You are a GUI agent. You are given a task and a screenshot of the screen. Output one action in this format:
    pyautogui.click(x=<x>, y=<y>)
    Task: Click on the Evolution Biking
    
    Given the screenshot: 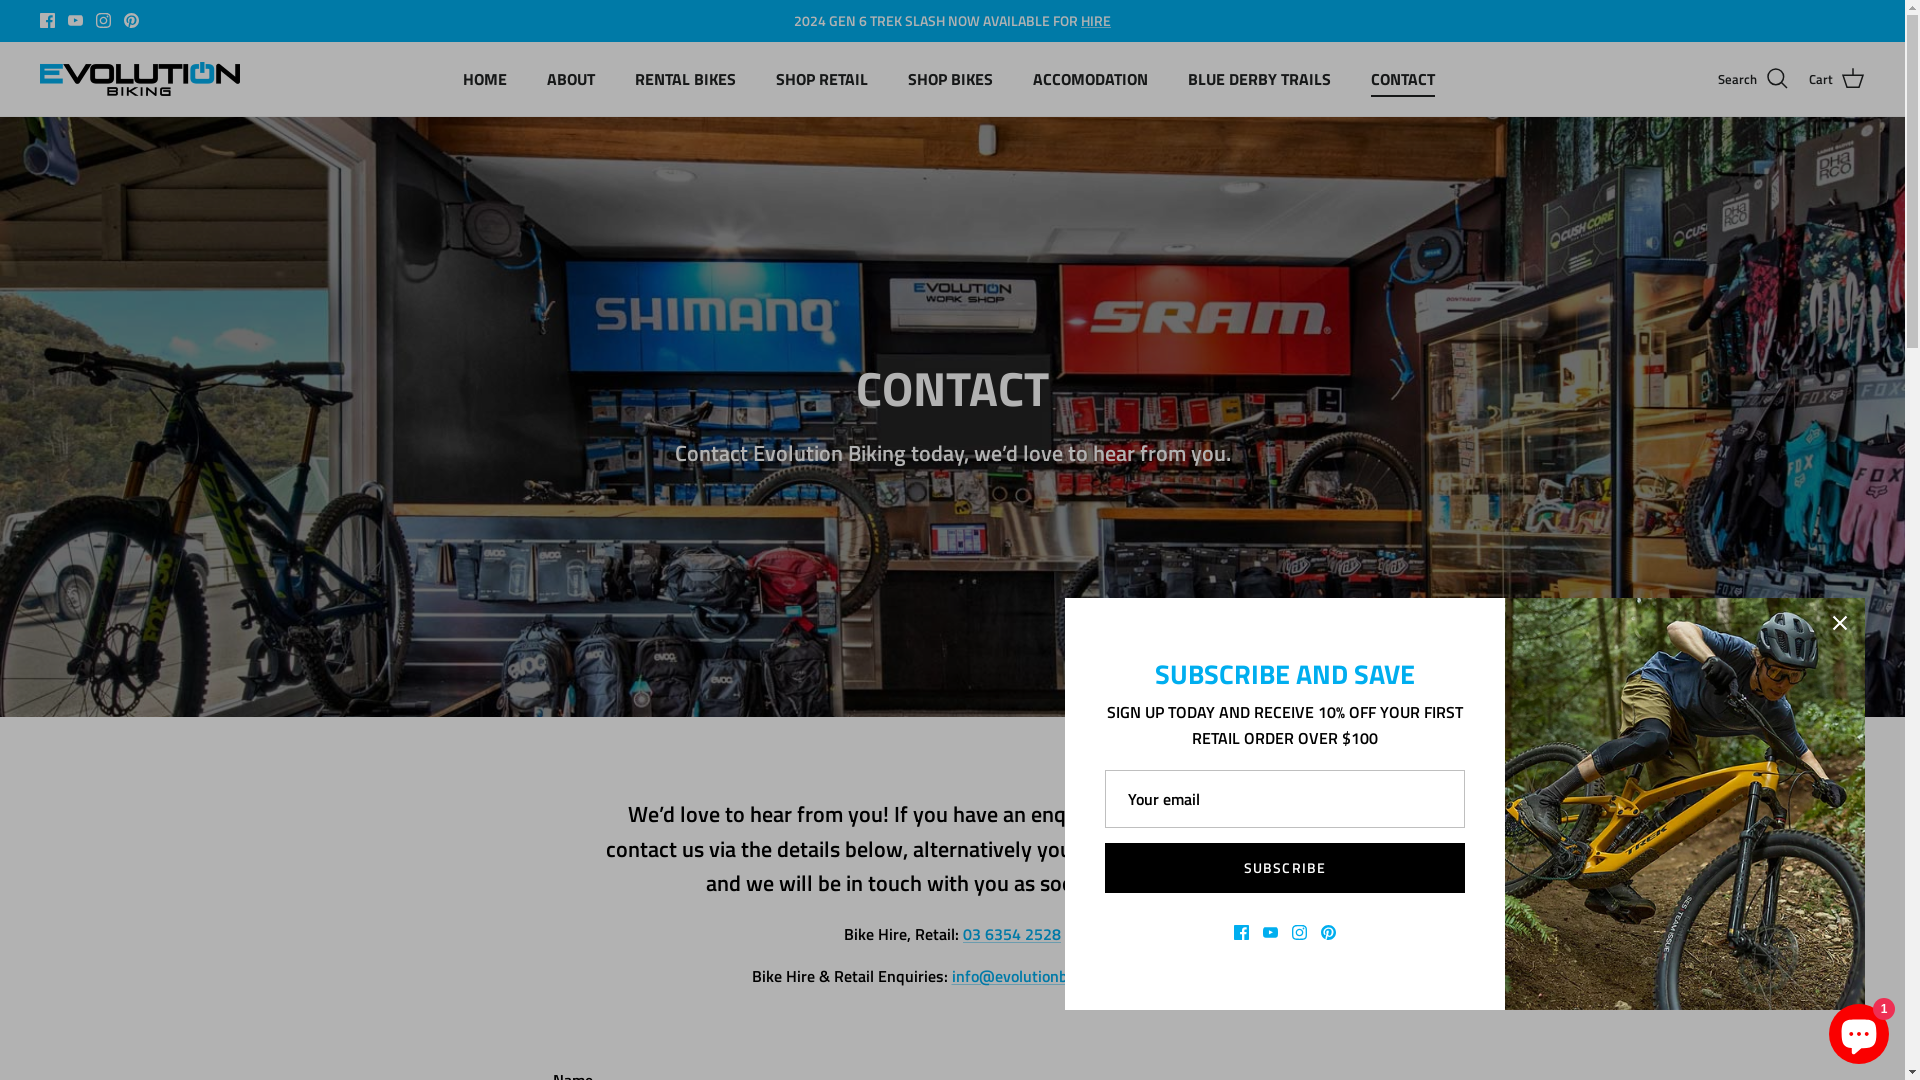 What is the action you would take?
    pyautogui.click(x=140, y=79)
    